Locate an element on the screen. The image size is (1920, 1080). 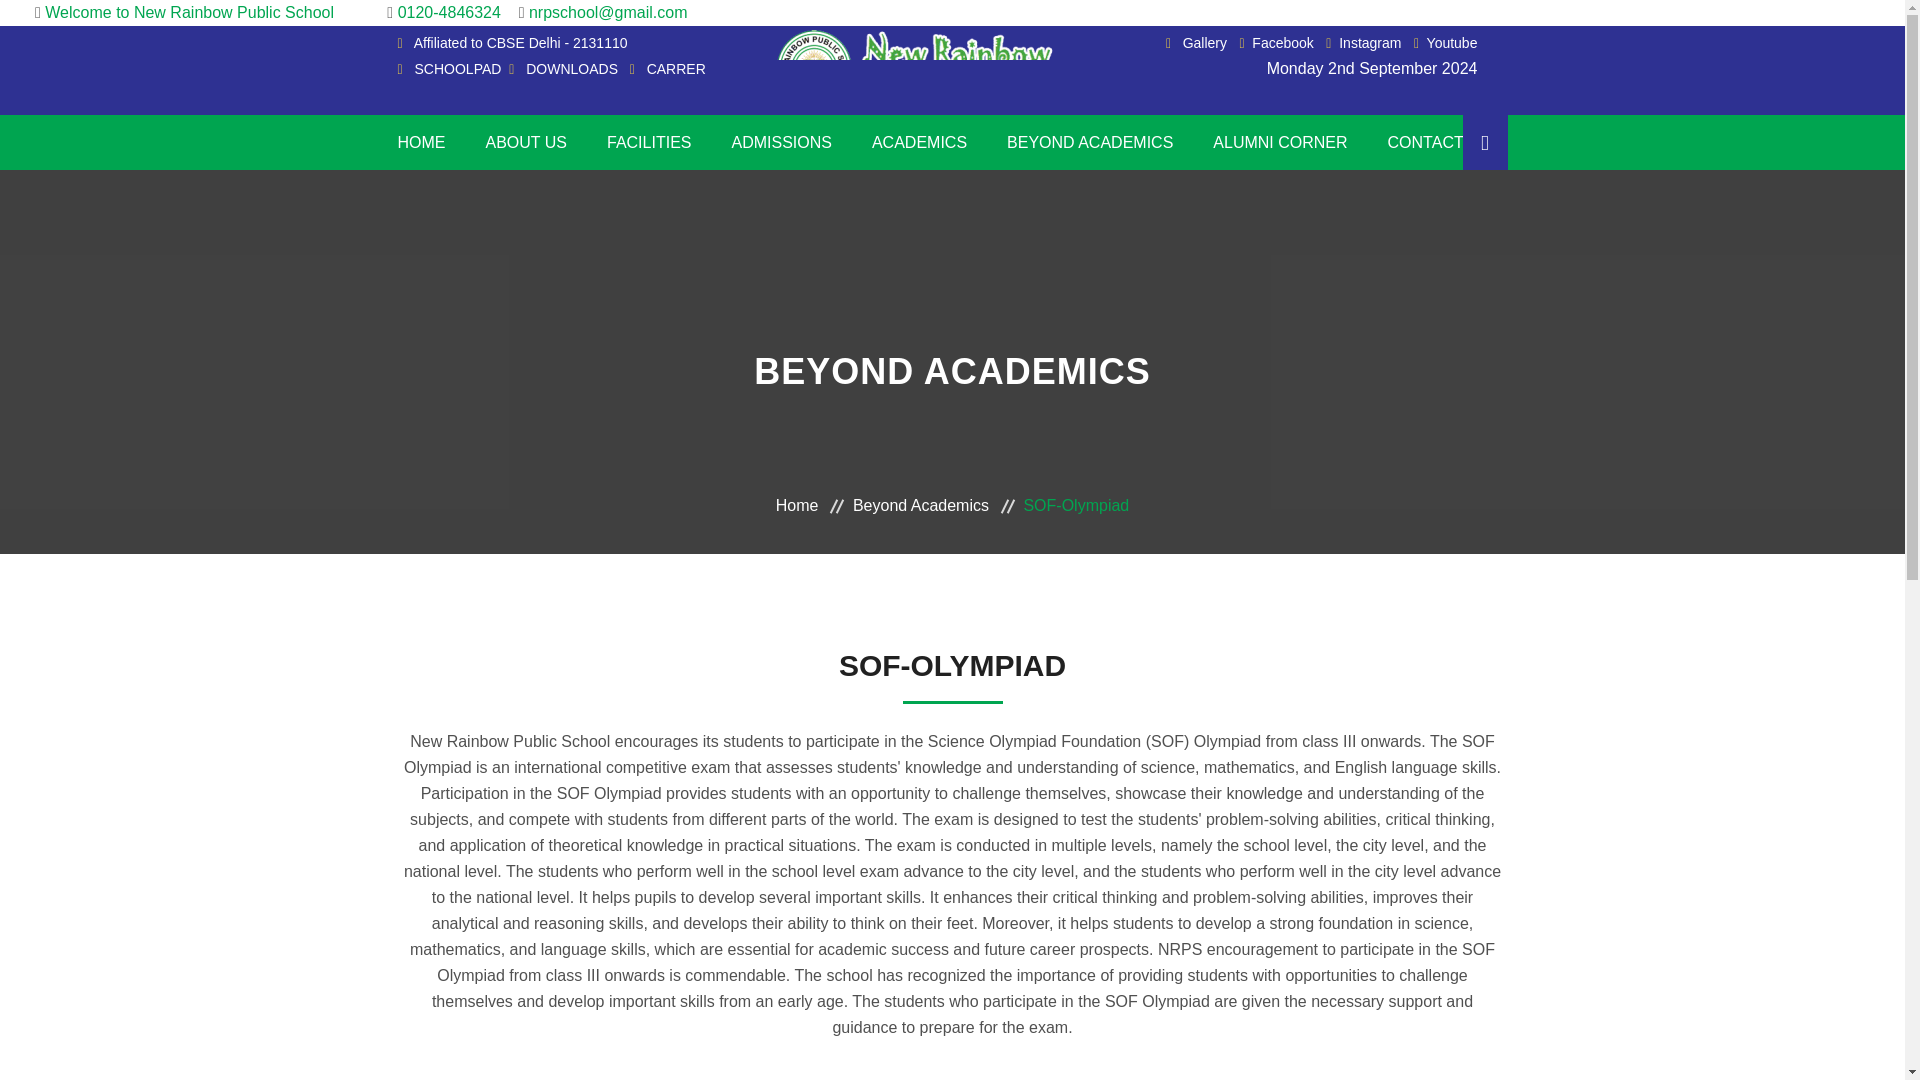
  Facebook is located at coordinates (1276, 42).